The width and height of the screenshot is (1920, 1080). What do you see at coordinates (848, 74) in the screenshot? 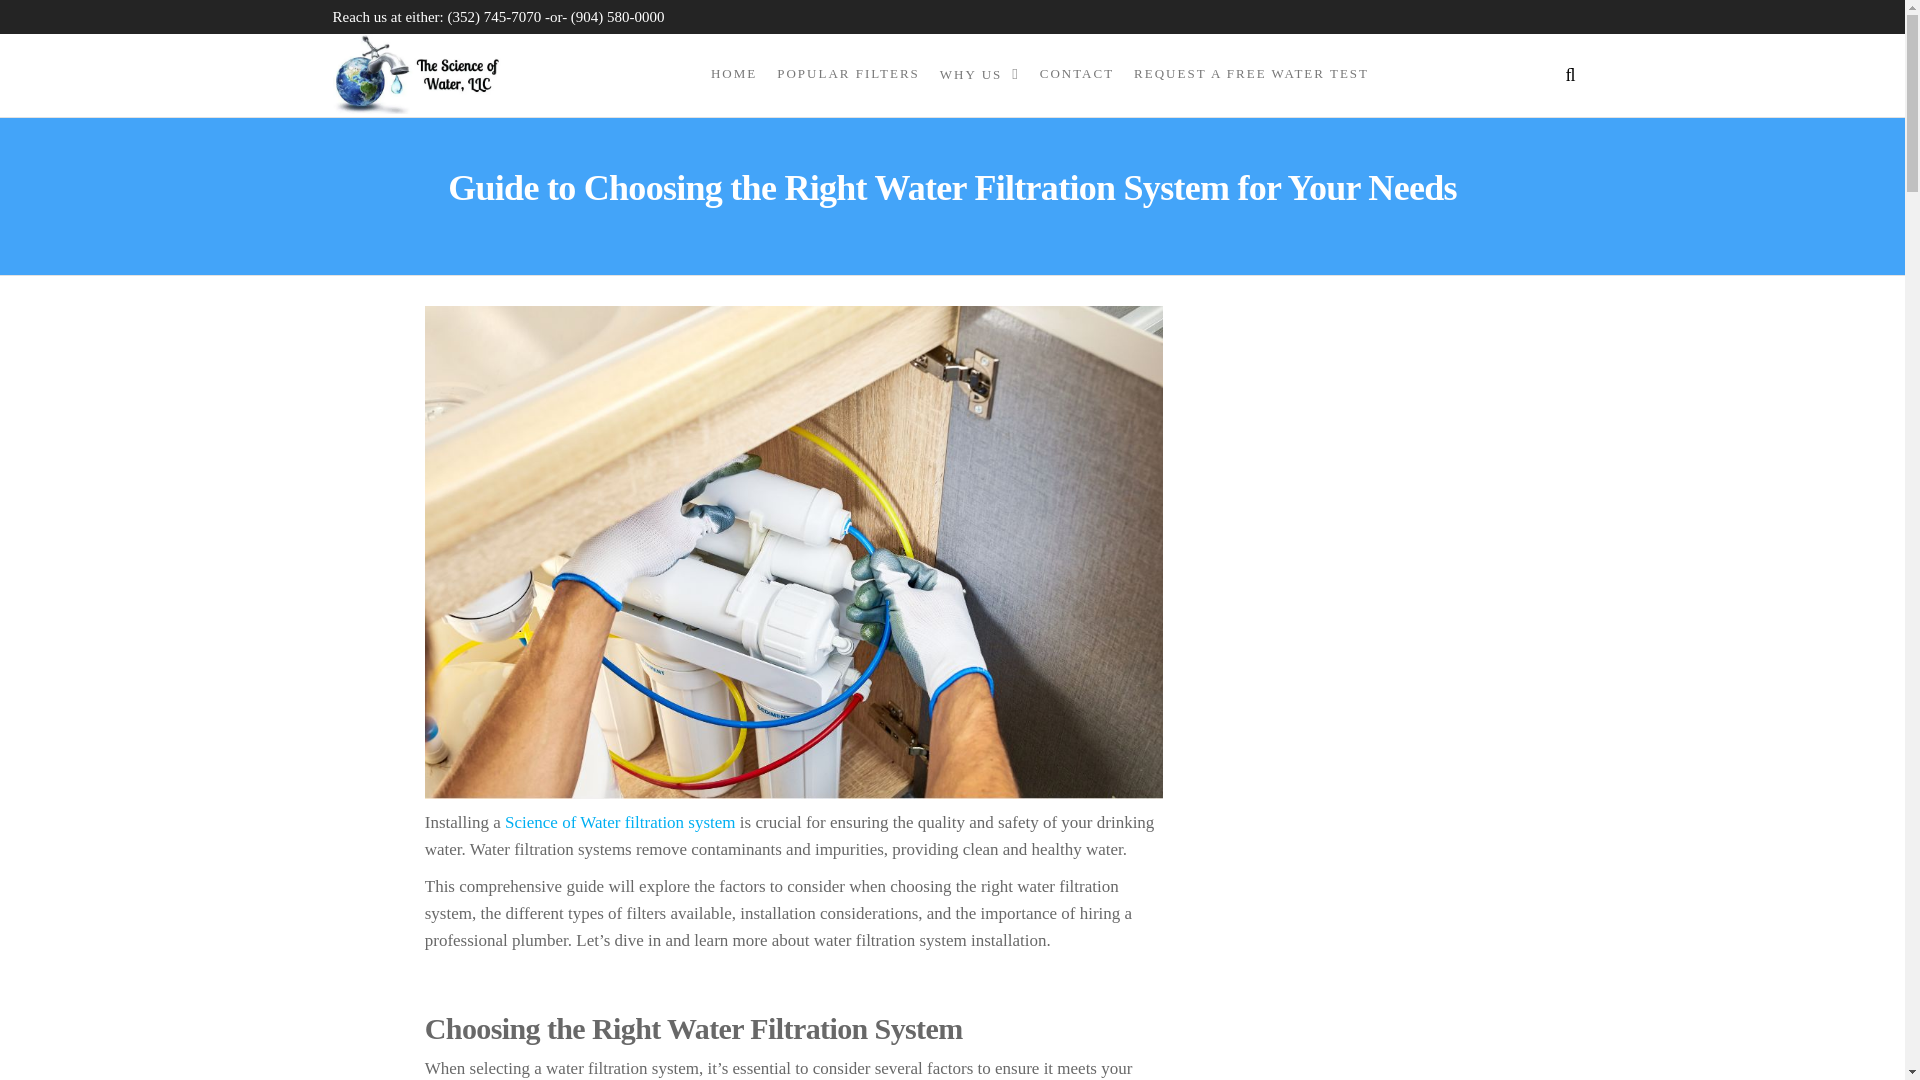
I see `Popular Filters` at bounding box center [848, 74].